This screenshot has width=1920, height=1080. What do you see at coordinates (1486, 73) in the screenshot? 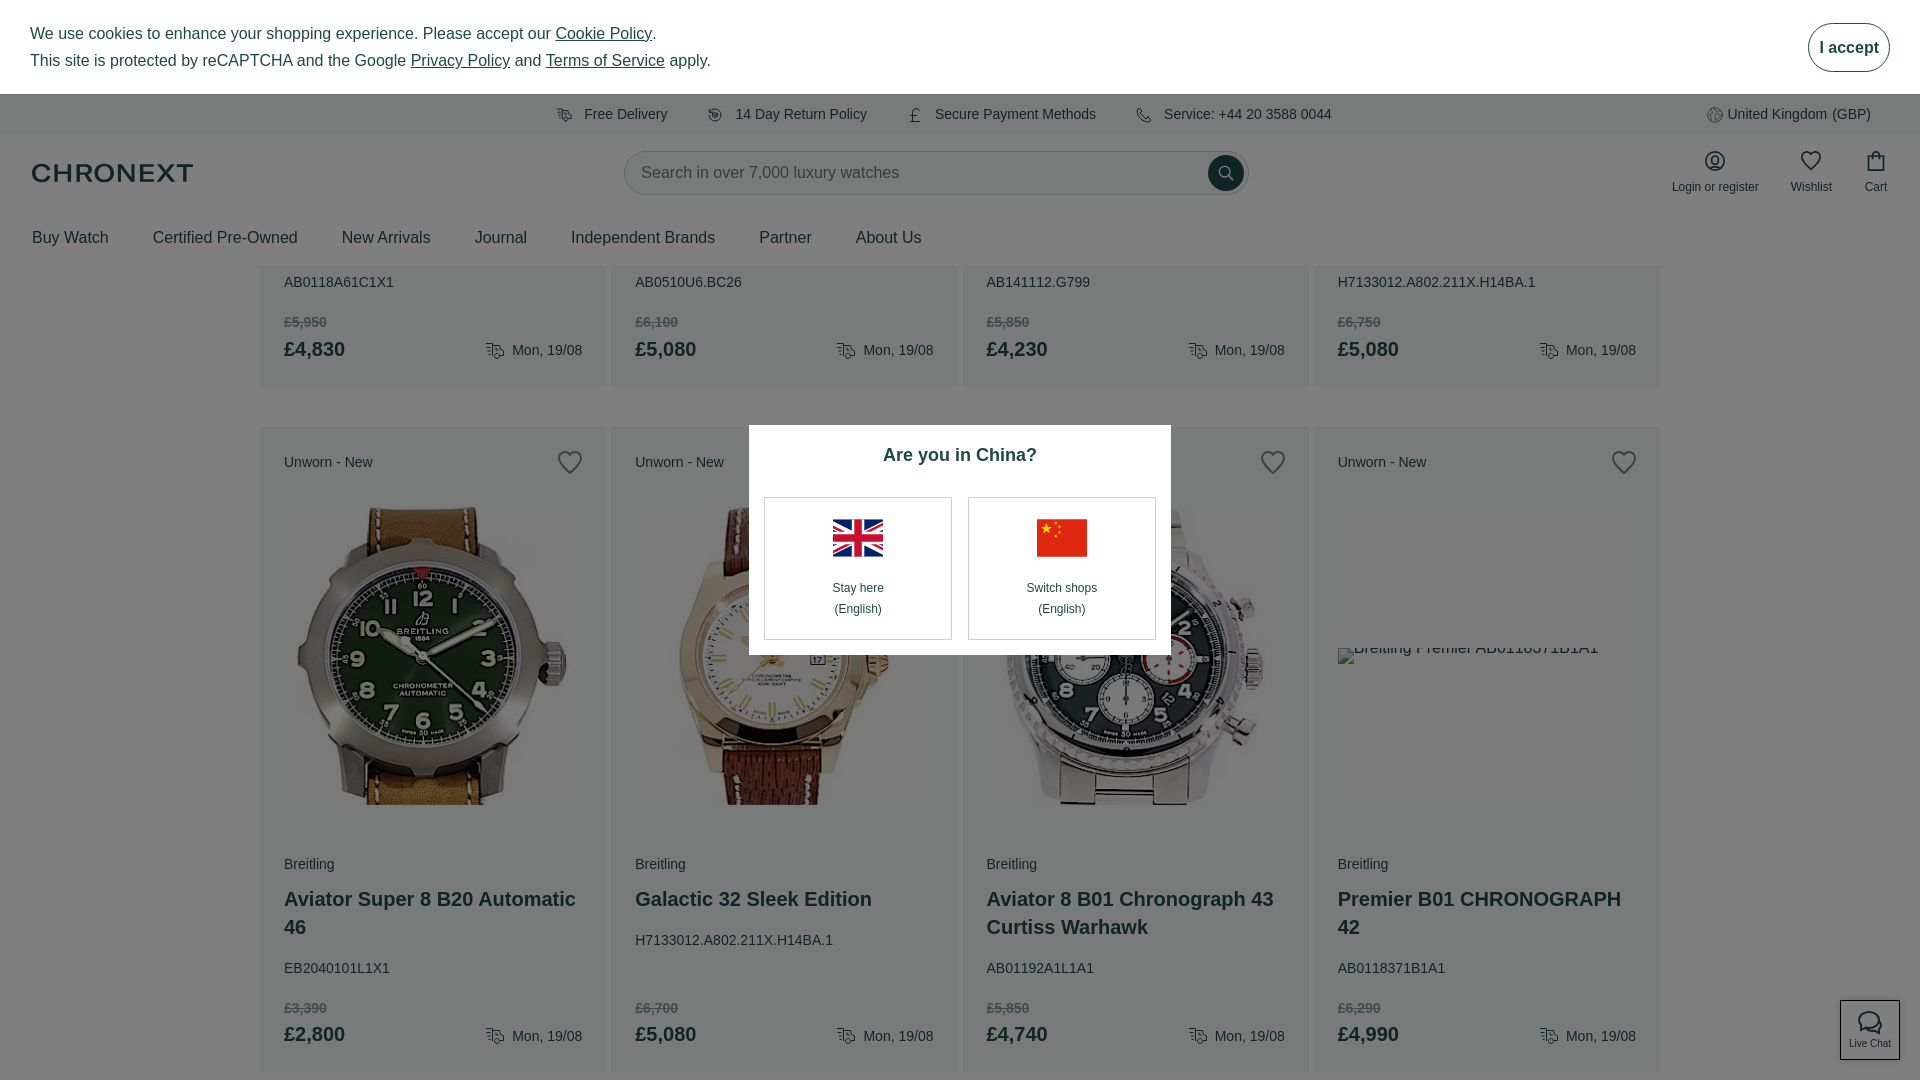
I see `Breitling Galactic H7133012.A802.211X.H14BA.1 ` at bounding box center [1486, 73].